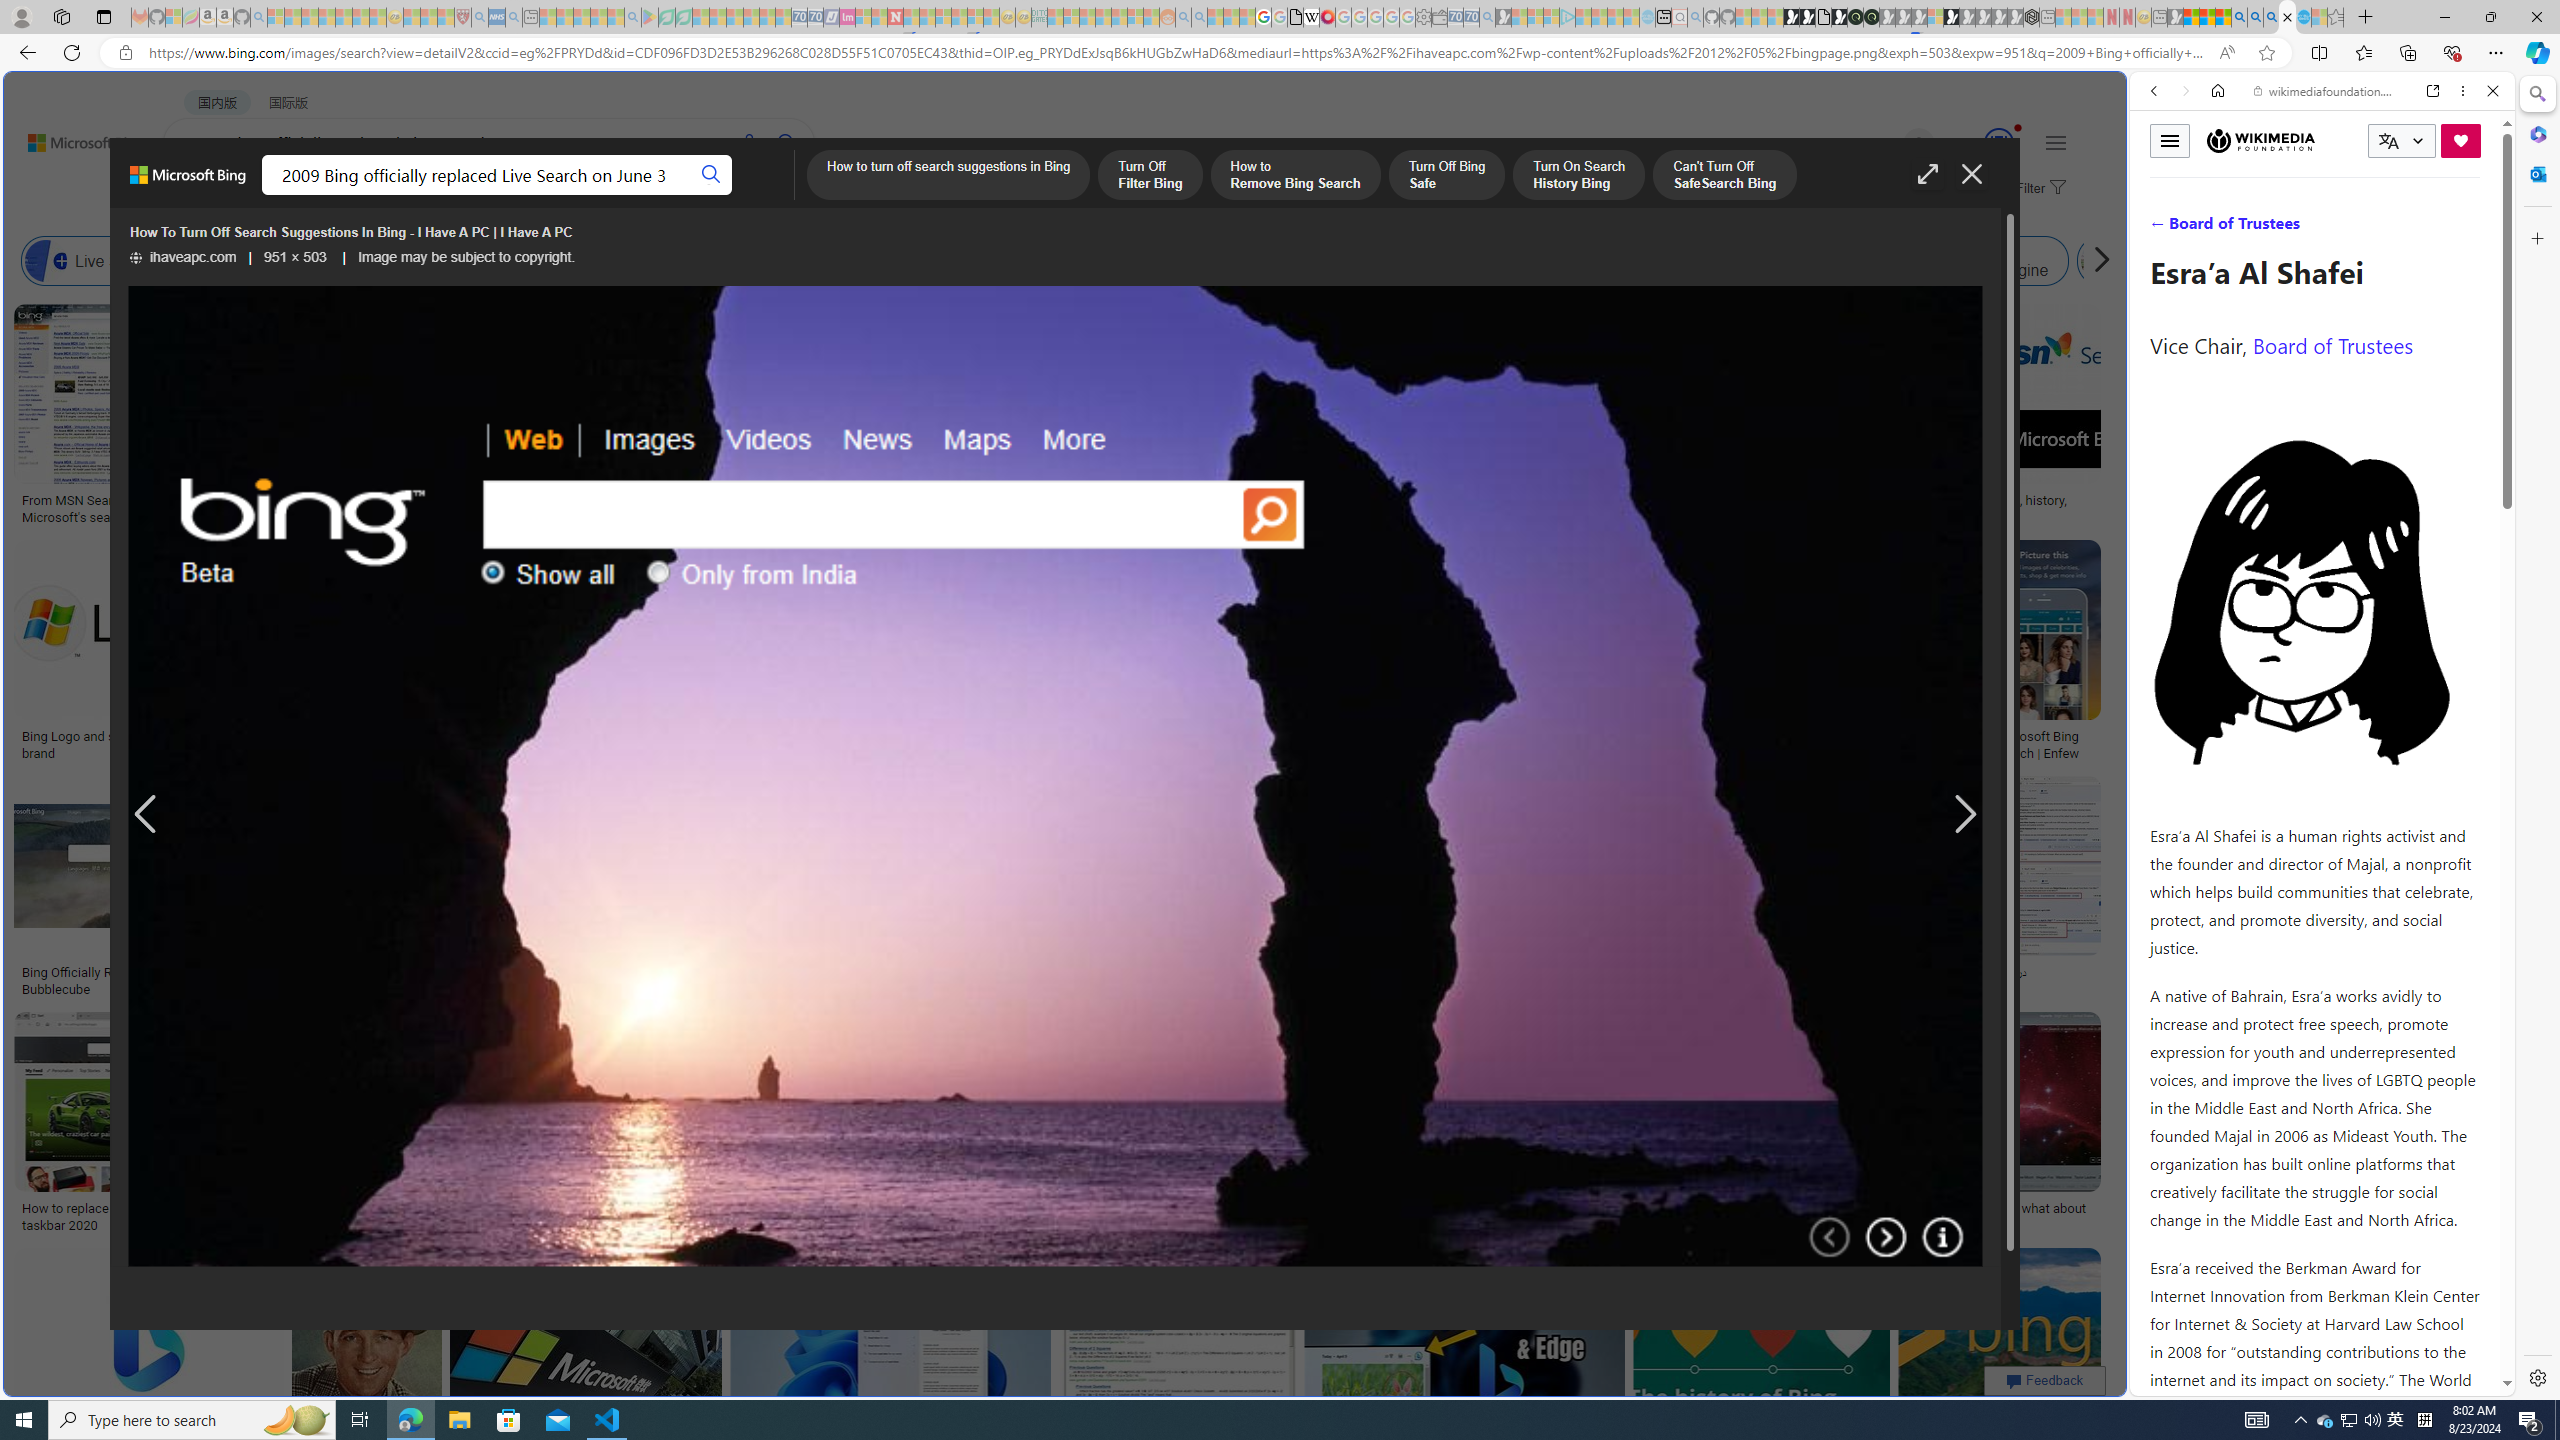  Describe the element at coordinates (794, 196) in the screenshot. I see `MORE` at that location.